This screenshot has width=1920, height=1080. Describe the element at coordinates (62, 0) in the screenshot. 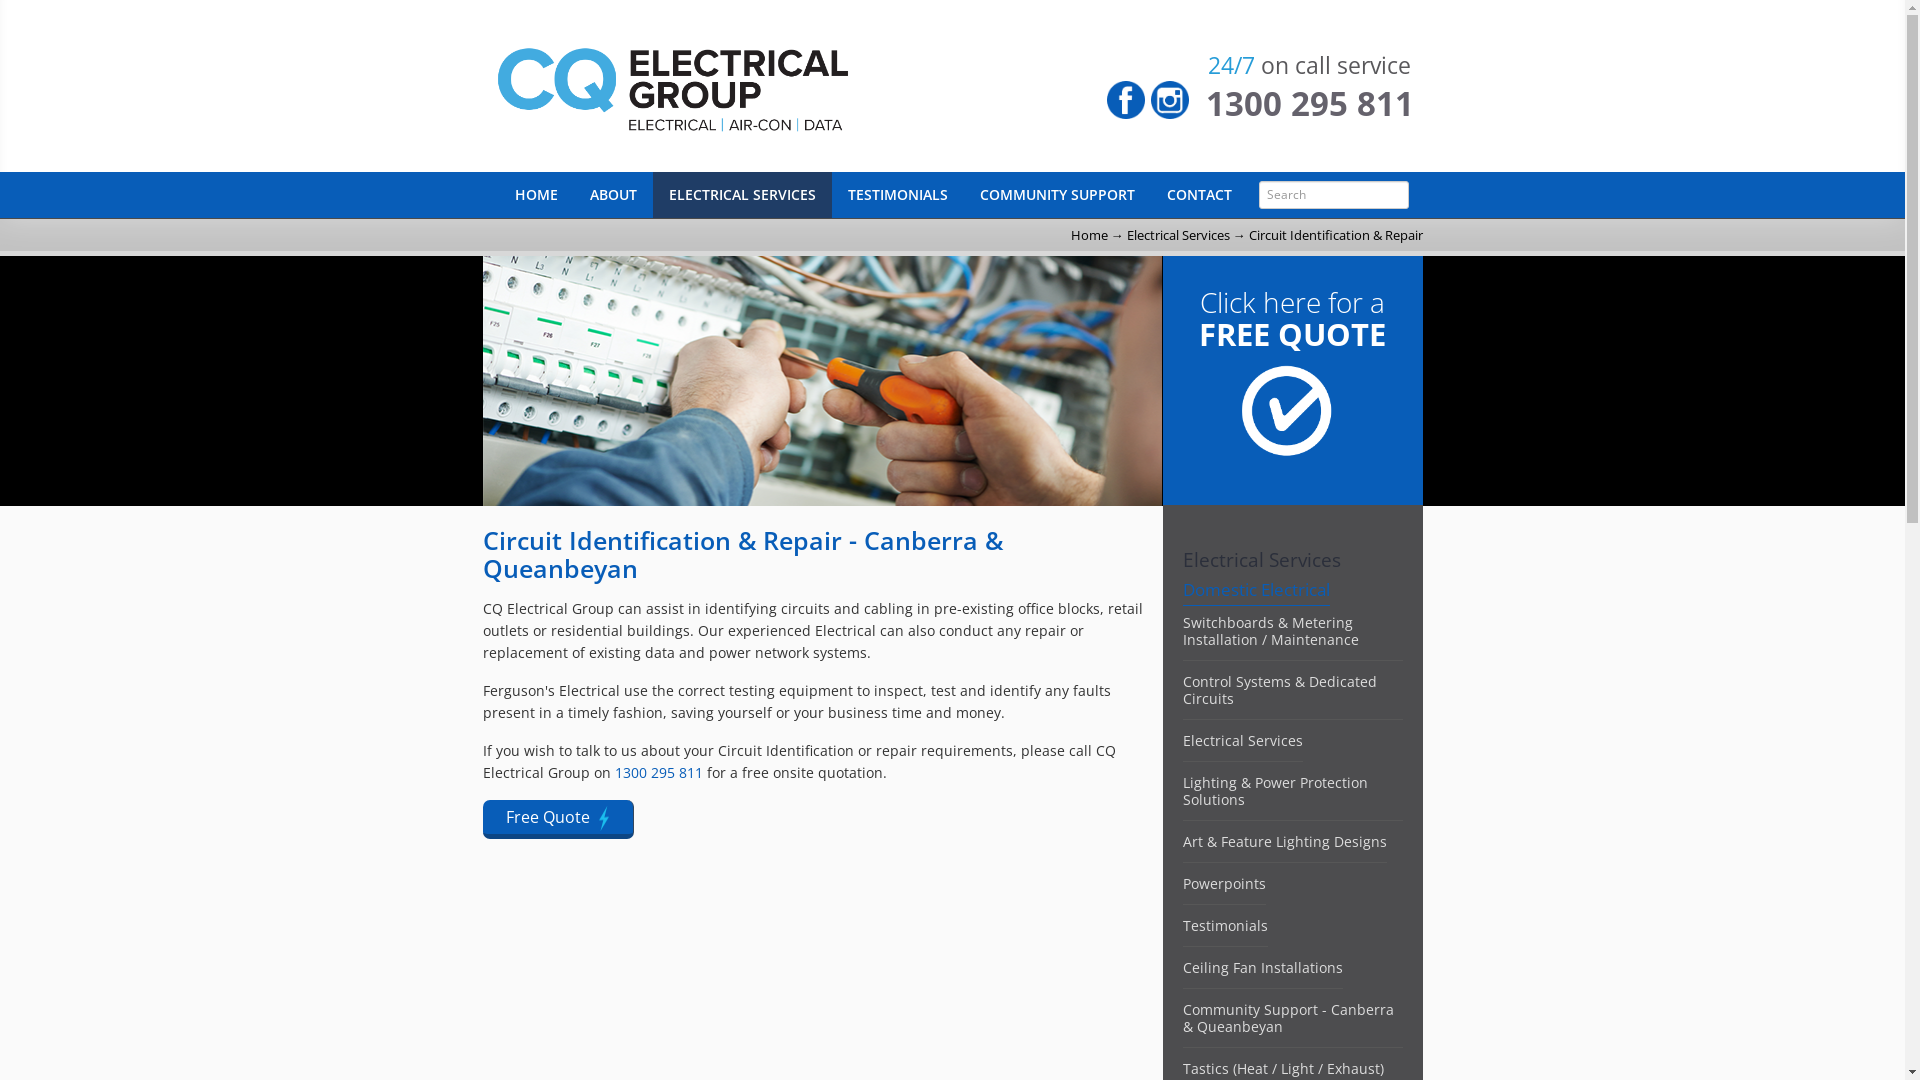

I see `Skip to main content` at that location.